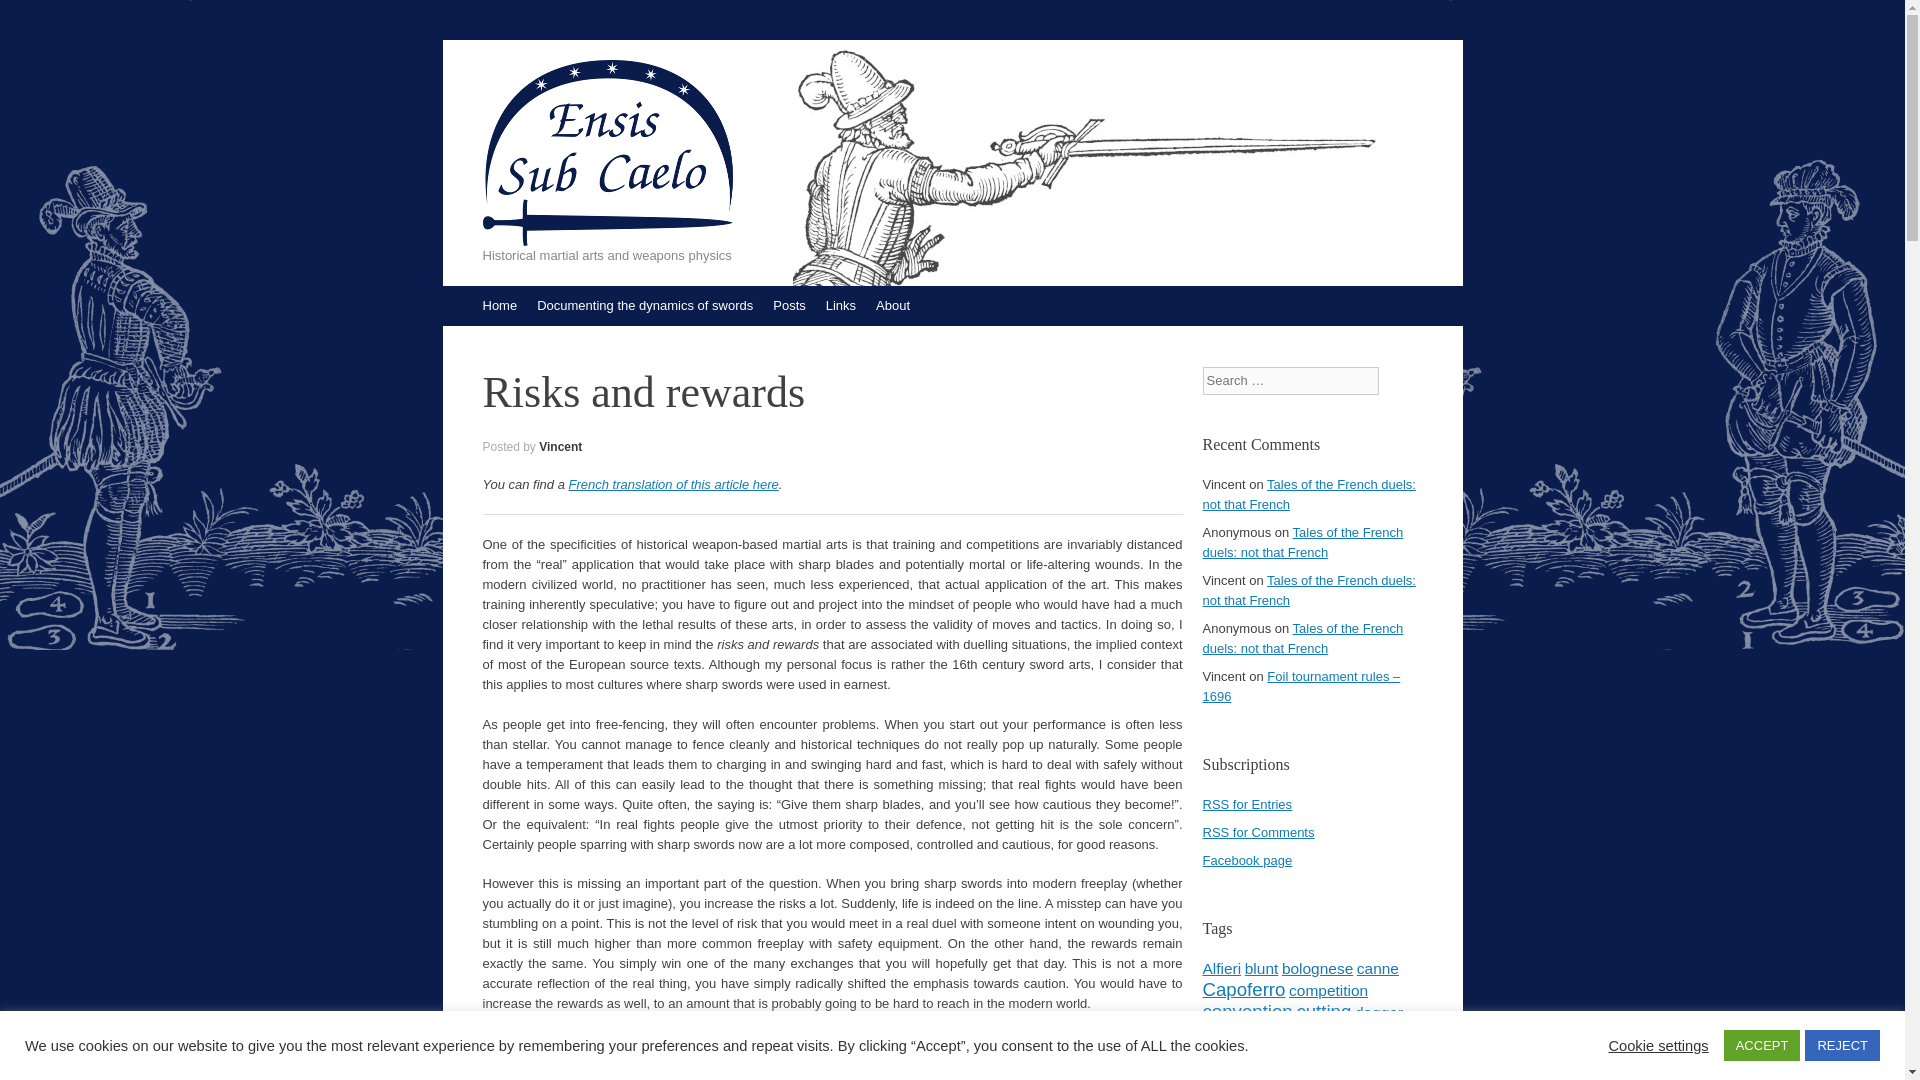 Image resolution: width=1920 pixels, height=1080 pixels. Describe the element at coordinates (840, 306) in the screenshot. I see `Links` at that location.